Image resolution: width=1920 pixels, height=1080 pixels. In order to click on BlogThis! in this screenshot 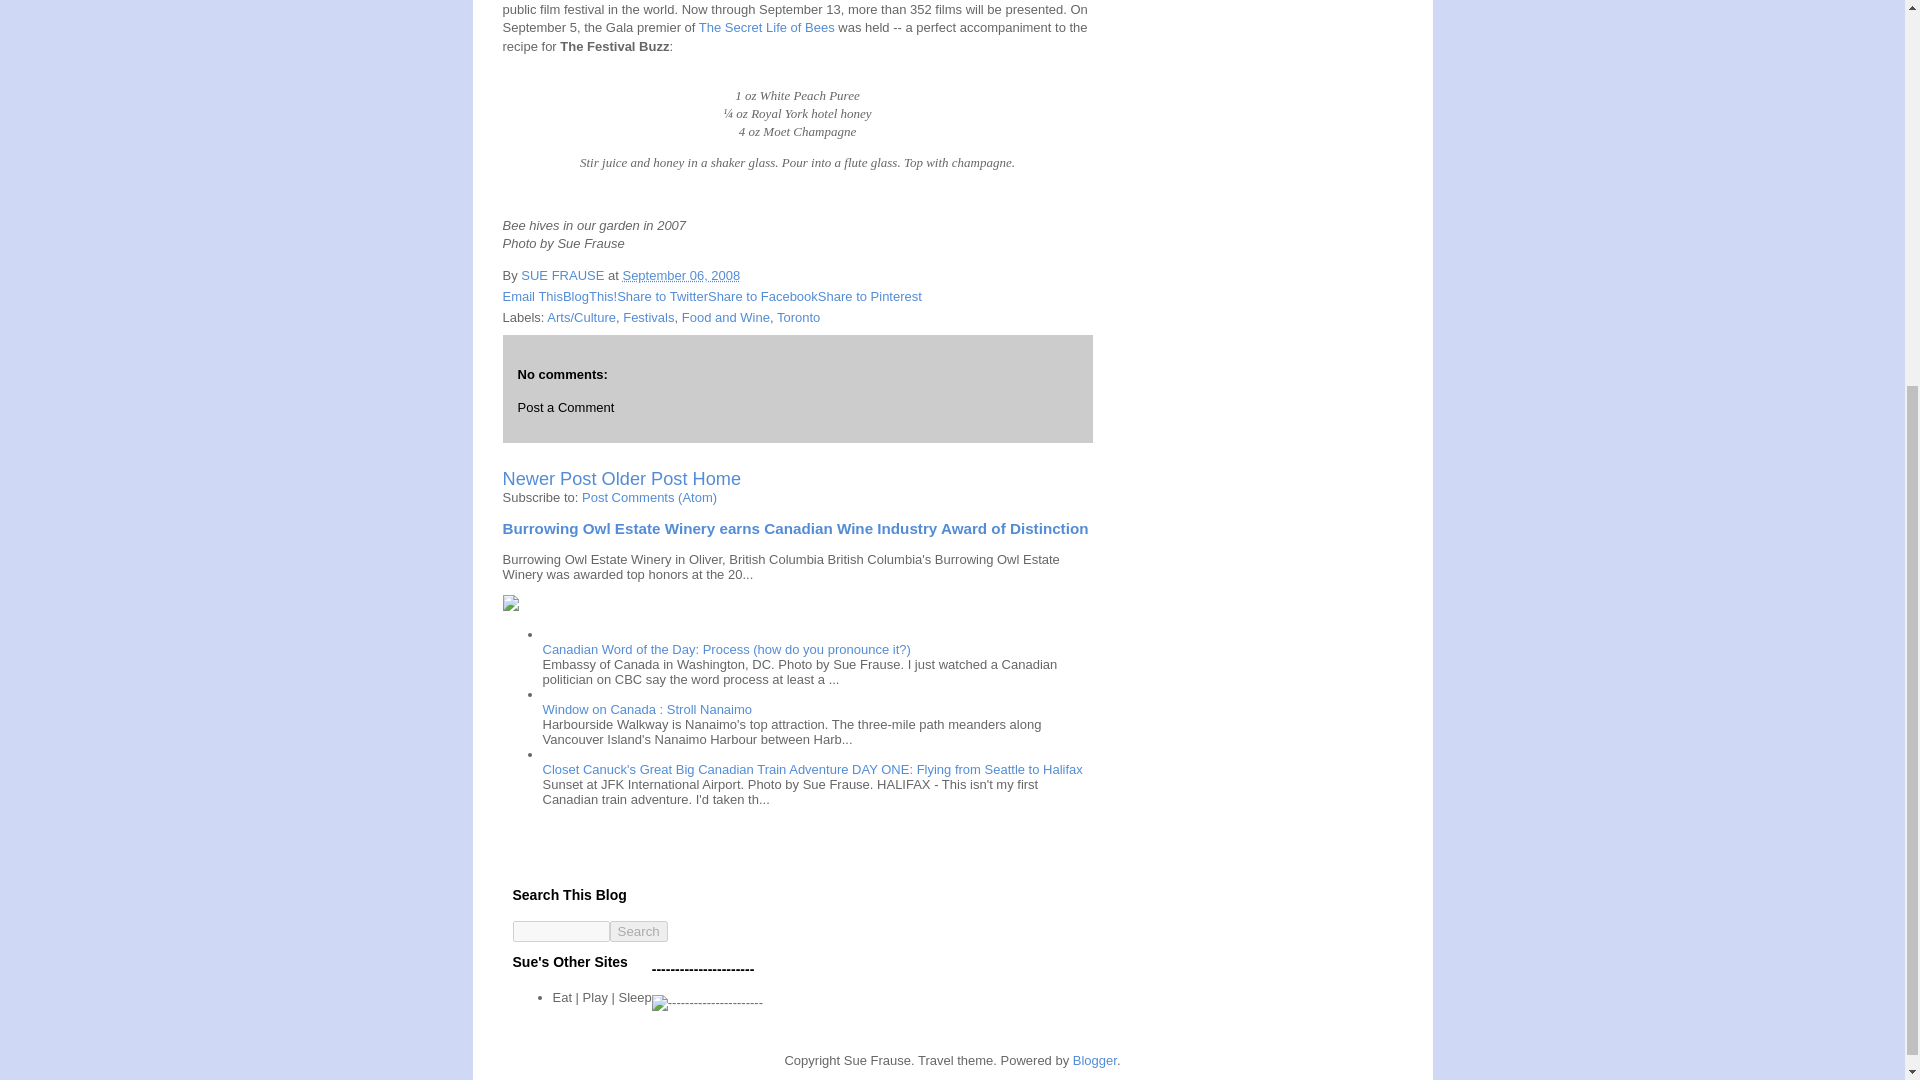, I will do `click(589, 296)`.